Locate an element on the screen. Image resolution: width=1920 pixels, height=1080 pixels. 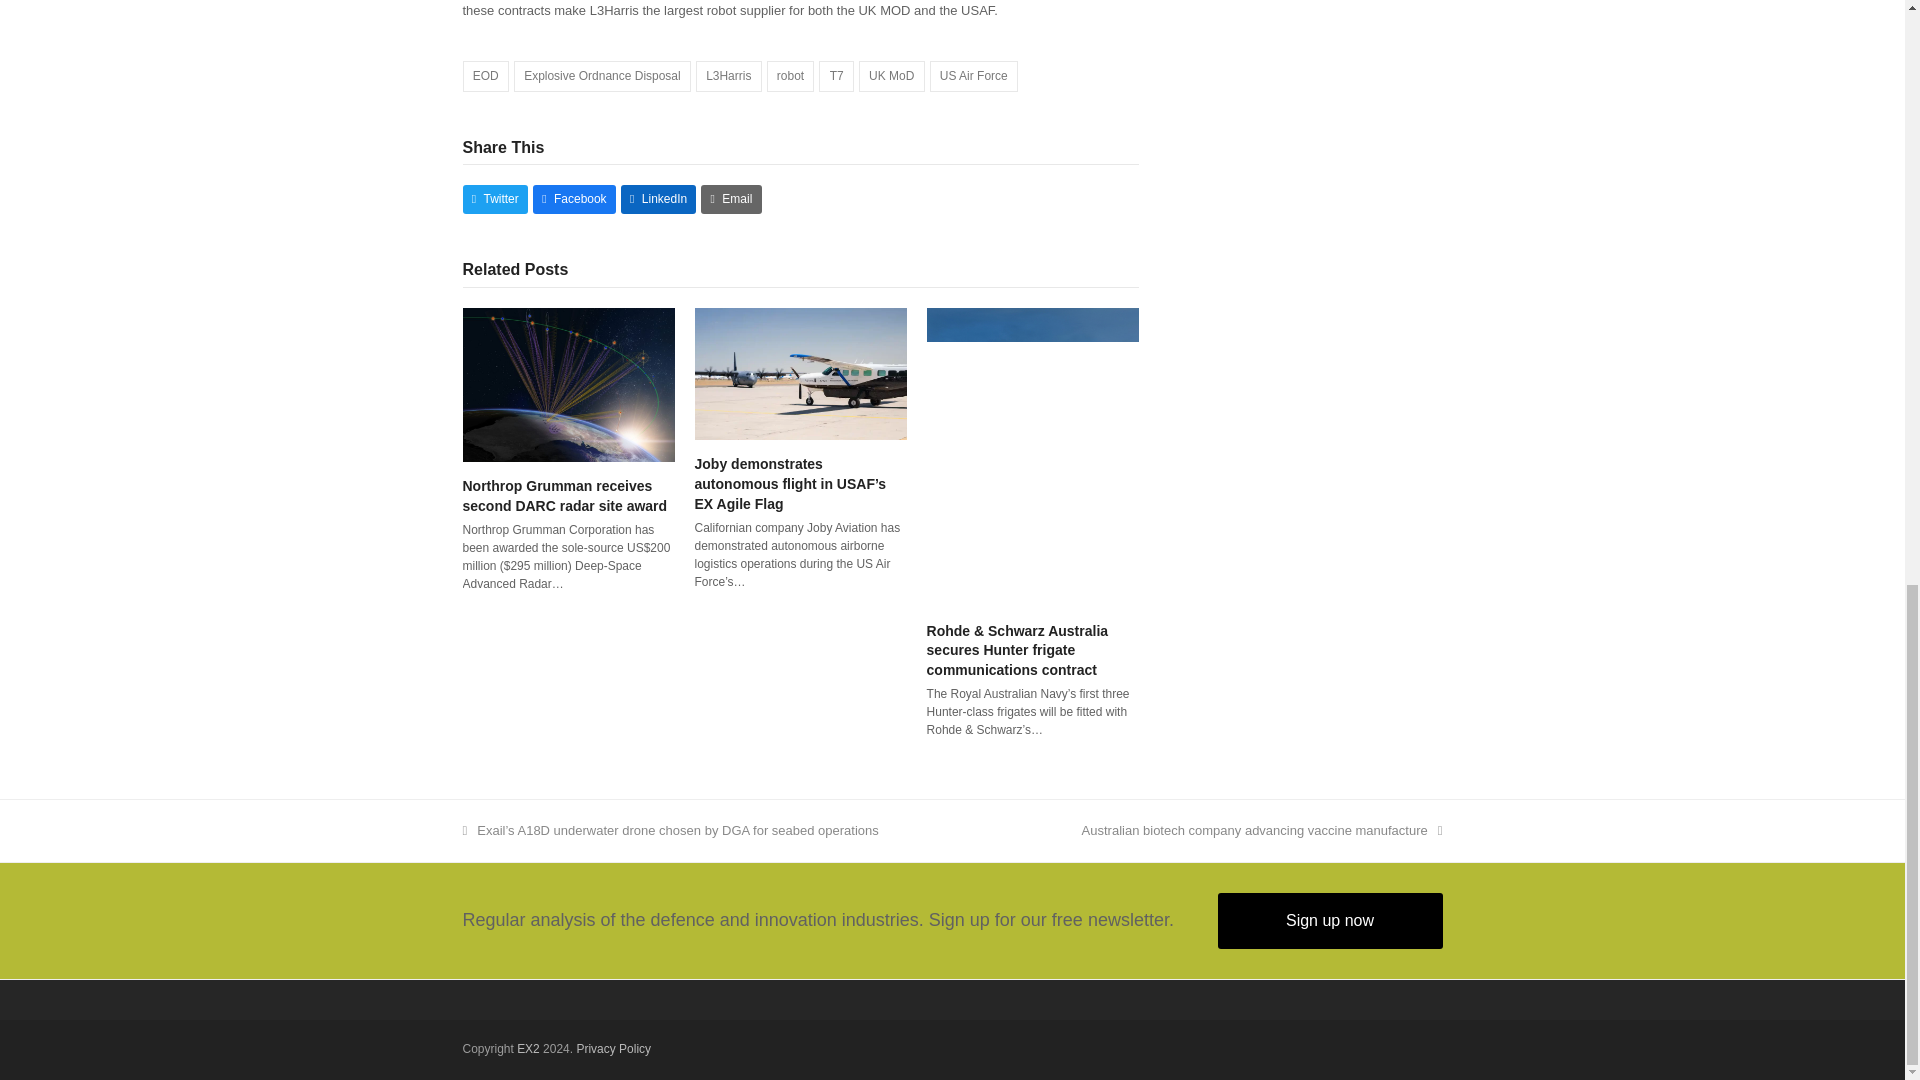
robot is located at coordinates (790, 76).